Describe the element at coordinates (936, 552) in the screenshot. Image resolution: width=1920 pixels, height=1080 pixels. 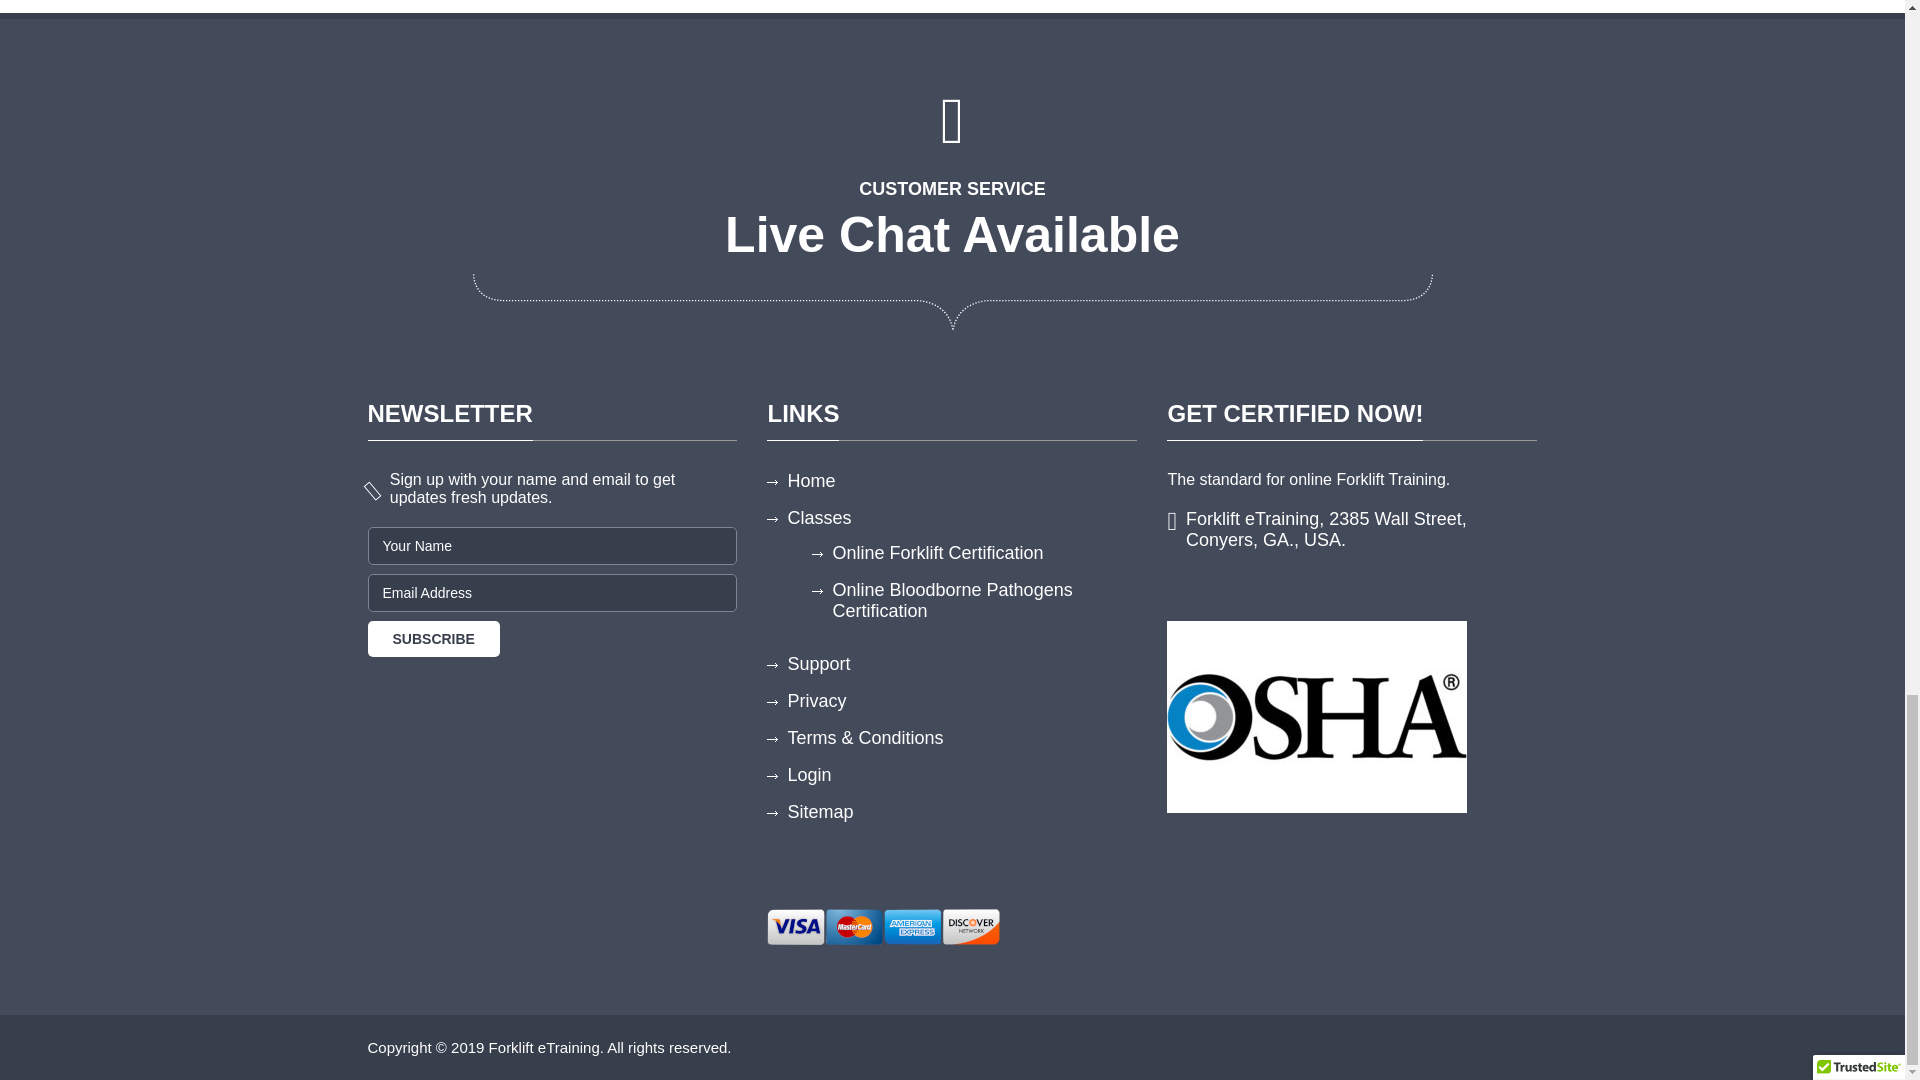
I see `Online Forklift Certification` at that location.